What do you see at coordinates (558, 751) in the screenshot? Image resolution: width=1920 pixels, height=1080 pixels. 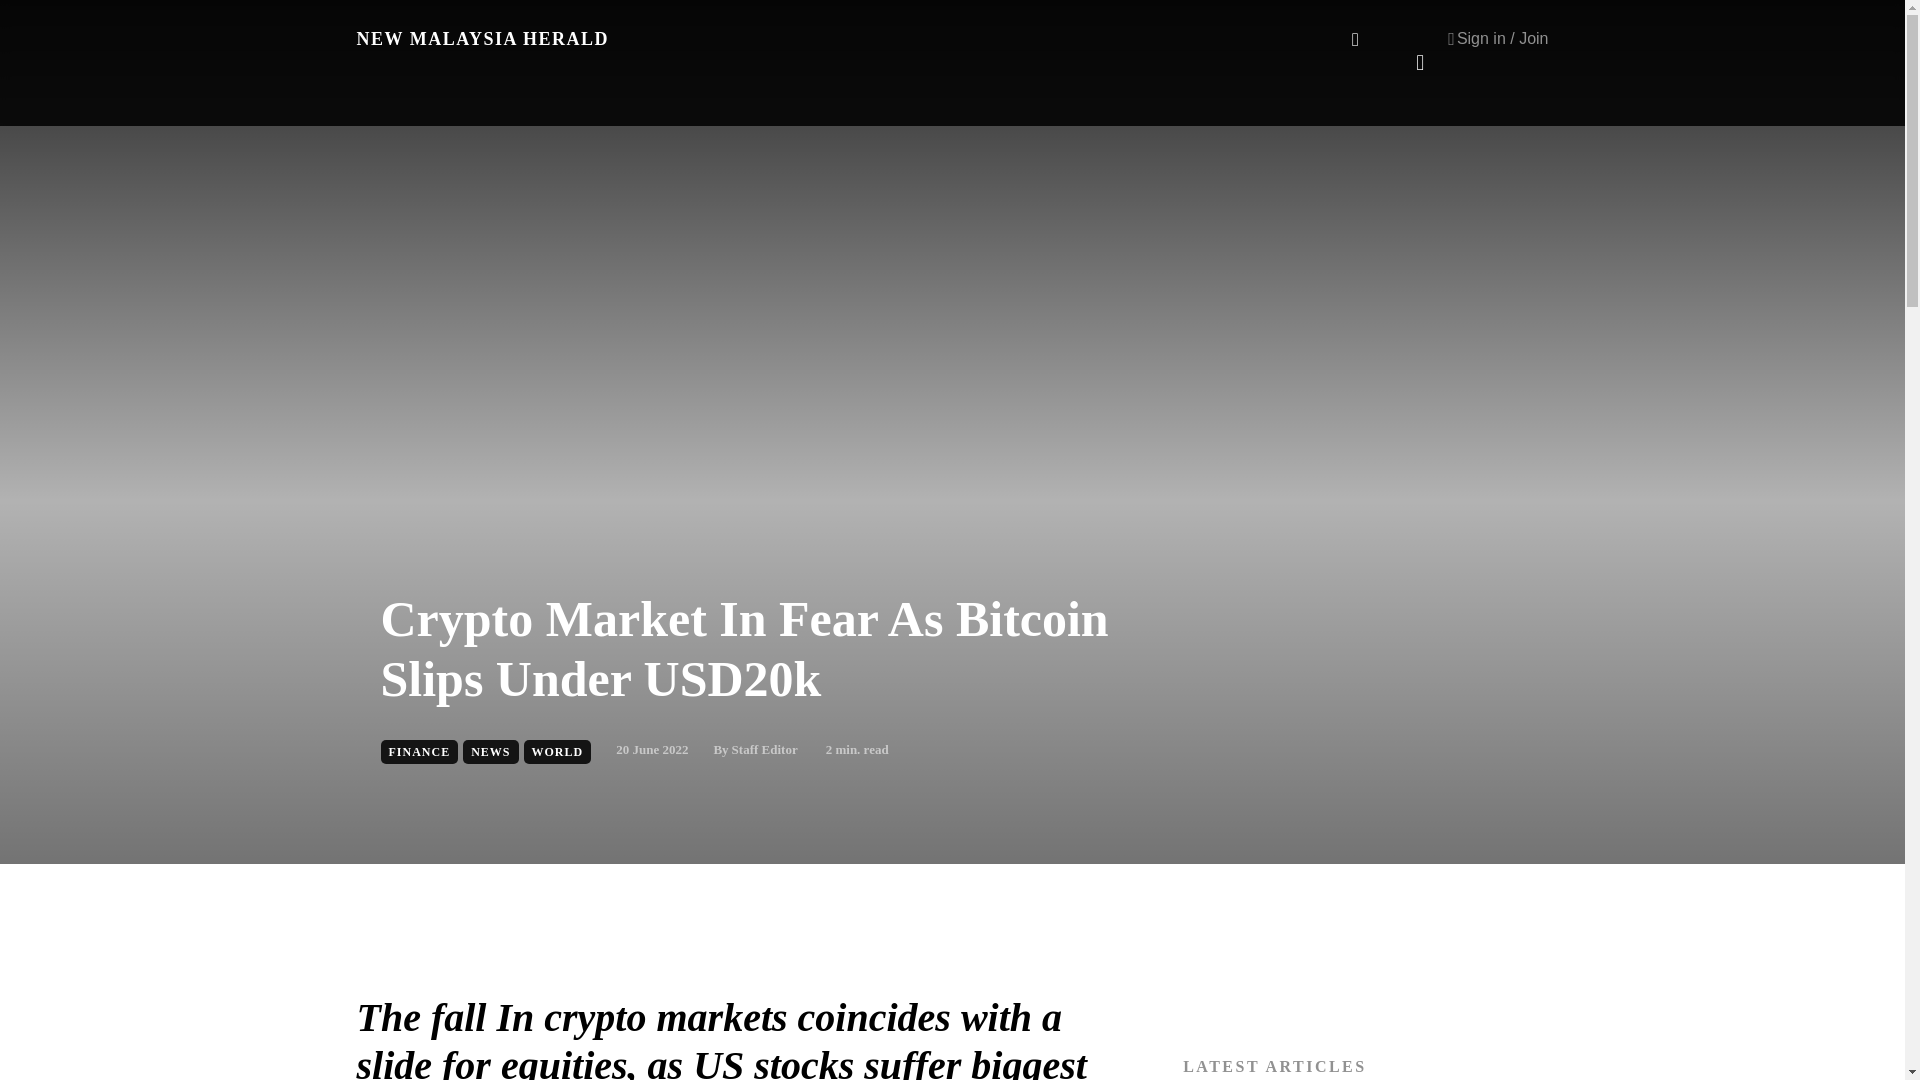 I see `WORLD` at bounding box center [558, 751].